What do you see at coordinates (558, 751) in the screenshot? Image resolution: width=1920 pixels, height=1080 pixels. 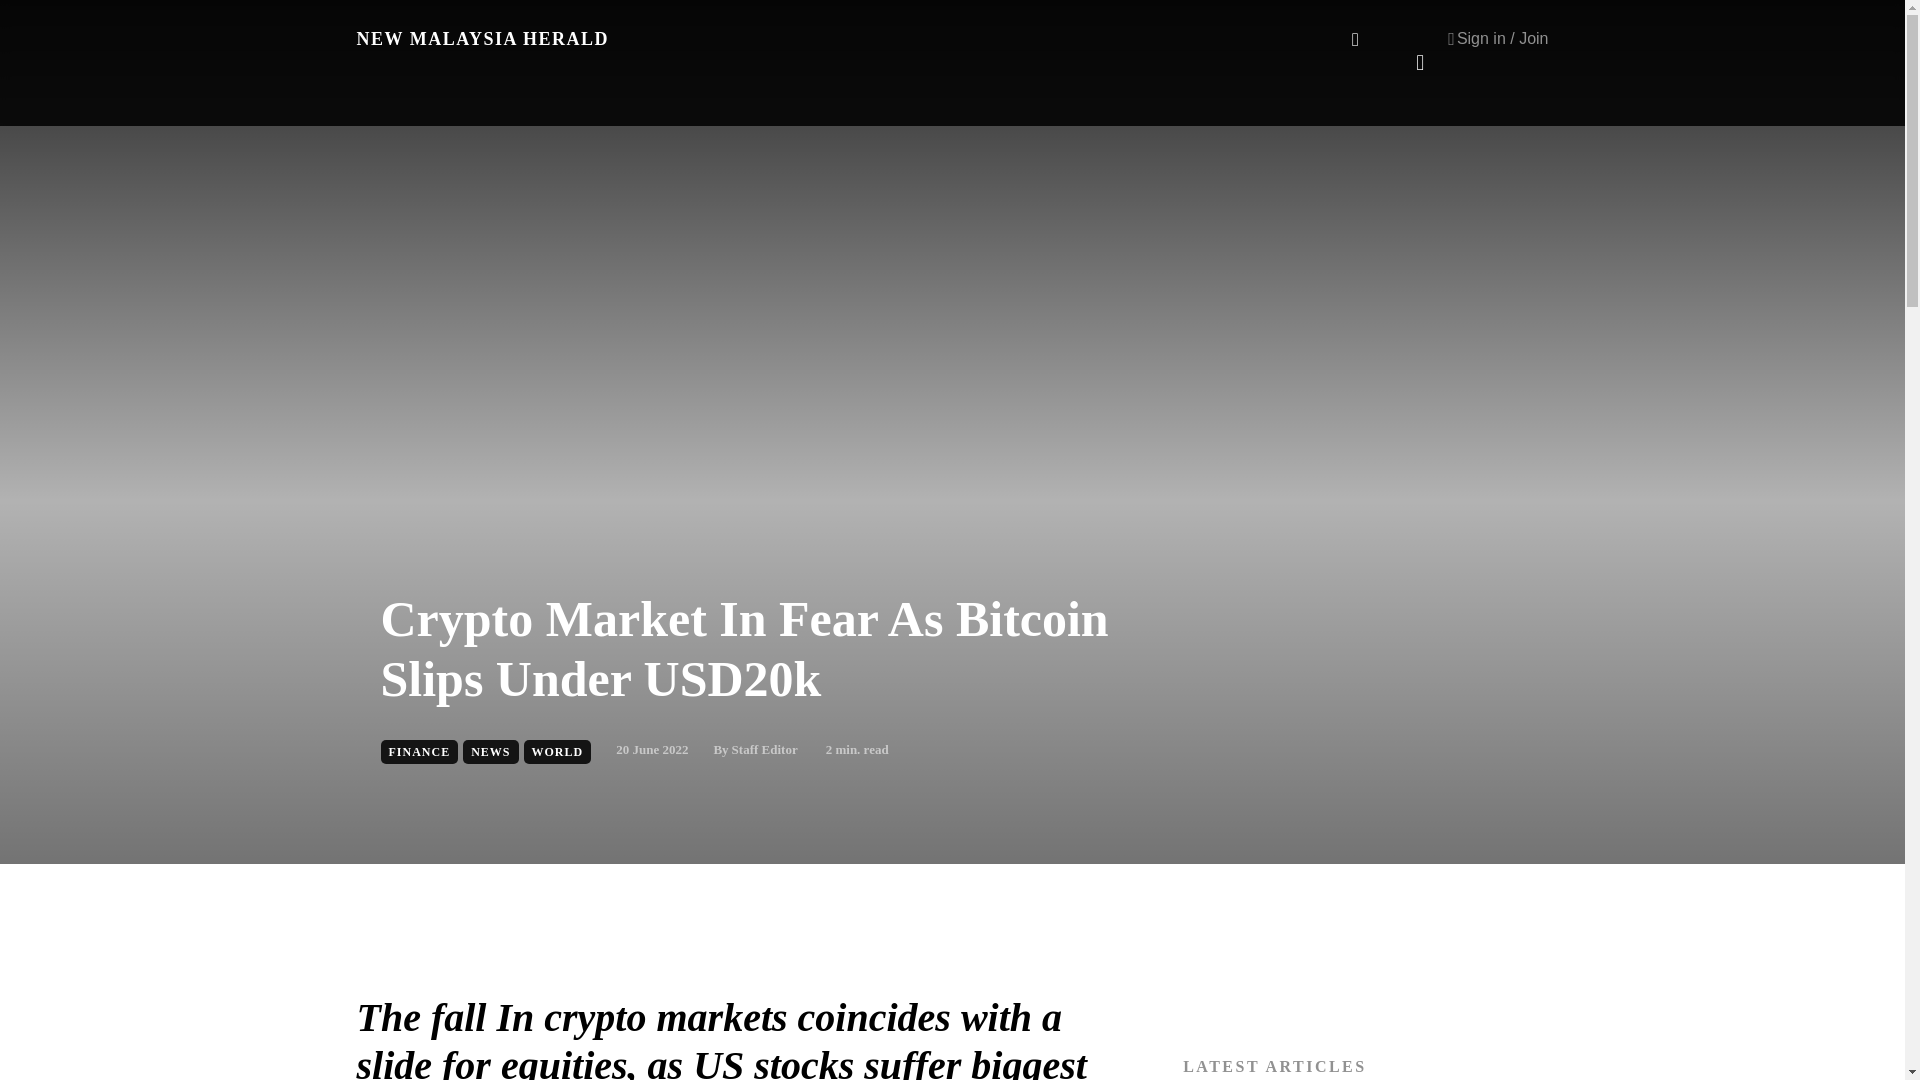 I see `WORLD` at bounding box center [558, 751].